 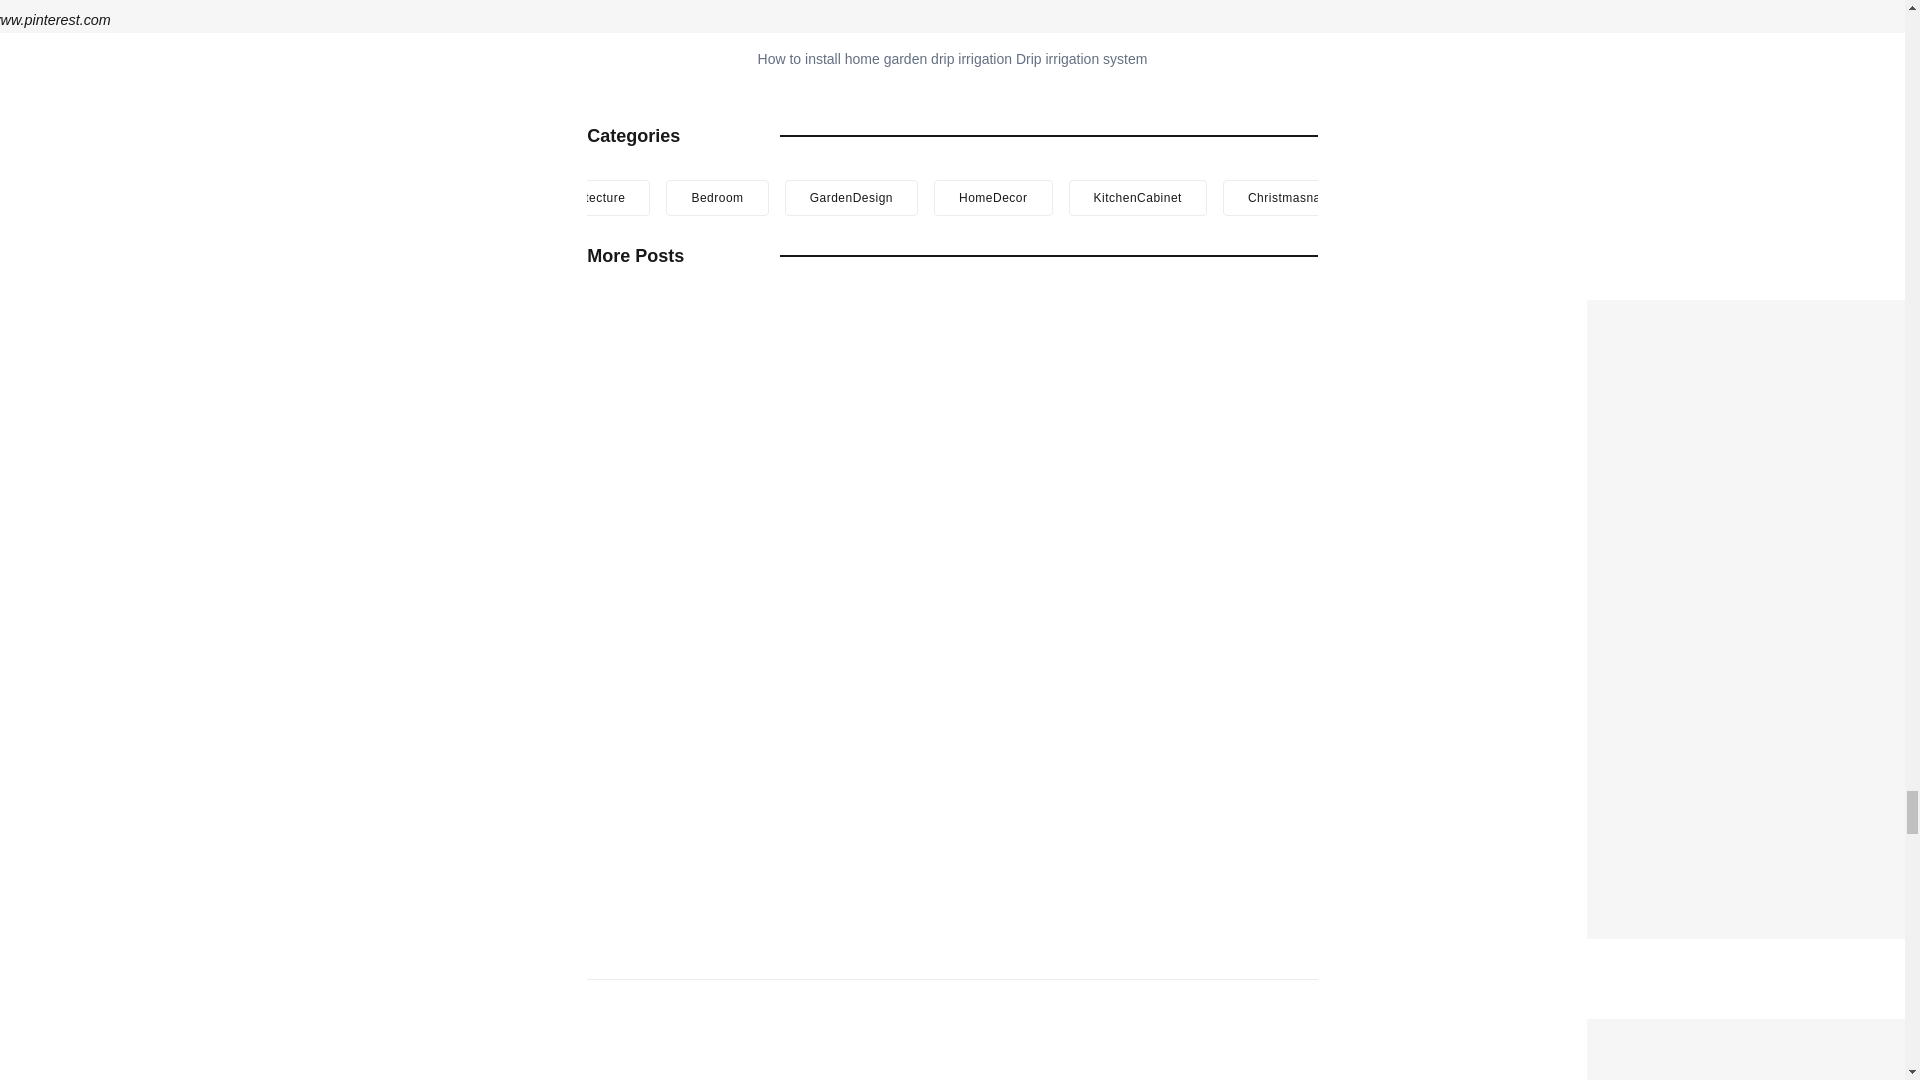 What do you see at coordinates (1700, 312) in the screenshot?
I see `Types Of Long Leaf Plants` at bounding box center [1700, 312].